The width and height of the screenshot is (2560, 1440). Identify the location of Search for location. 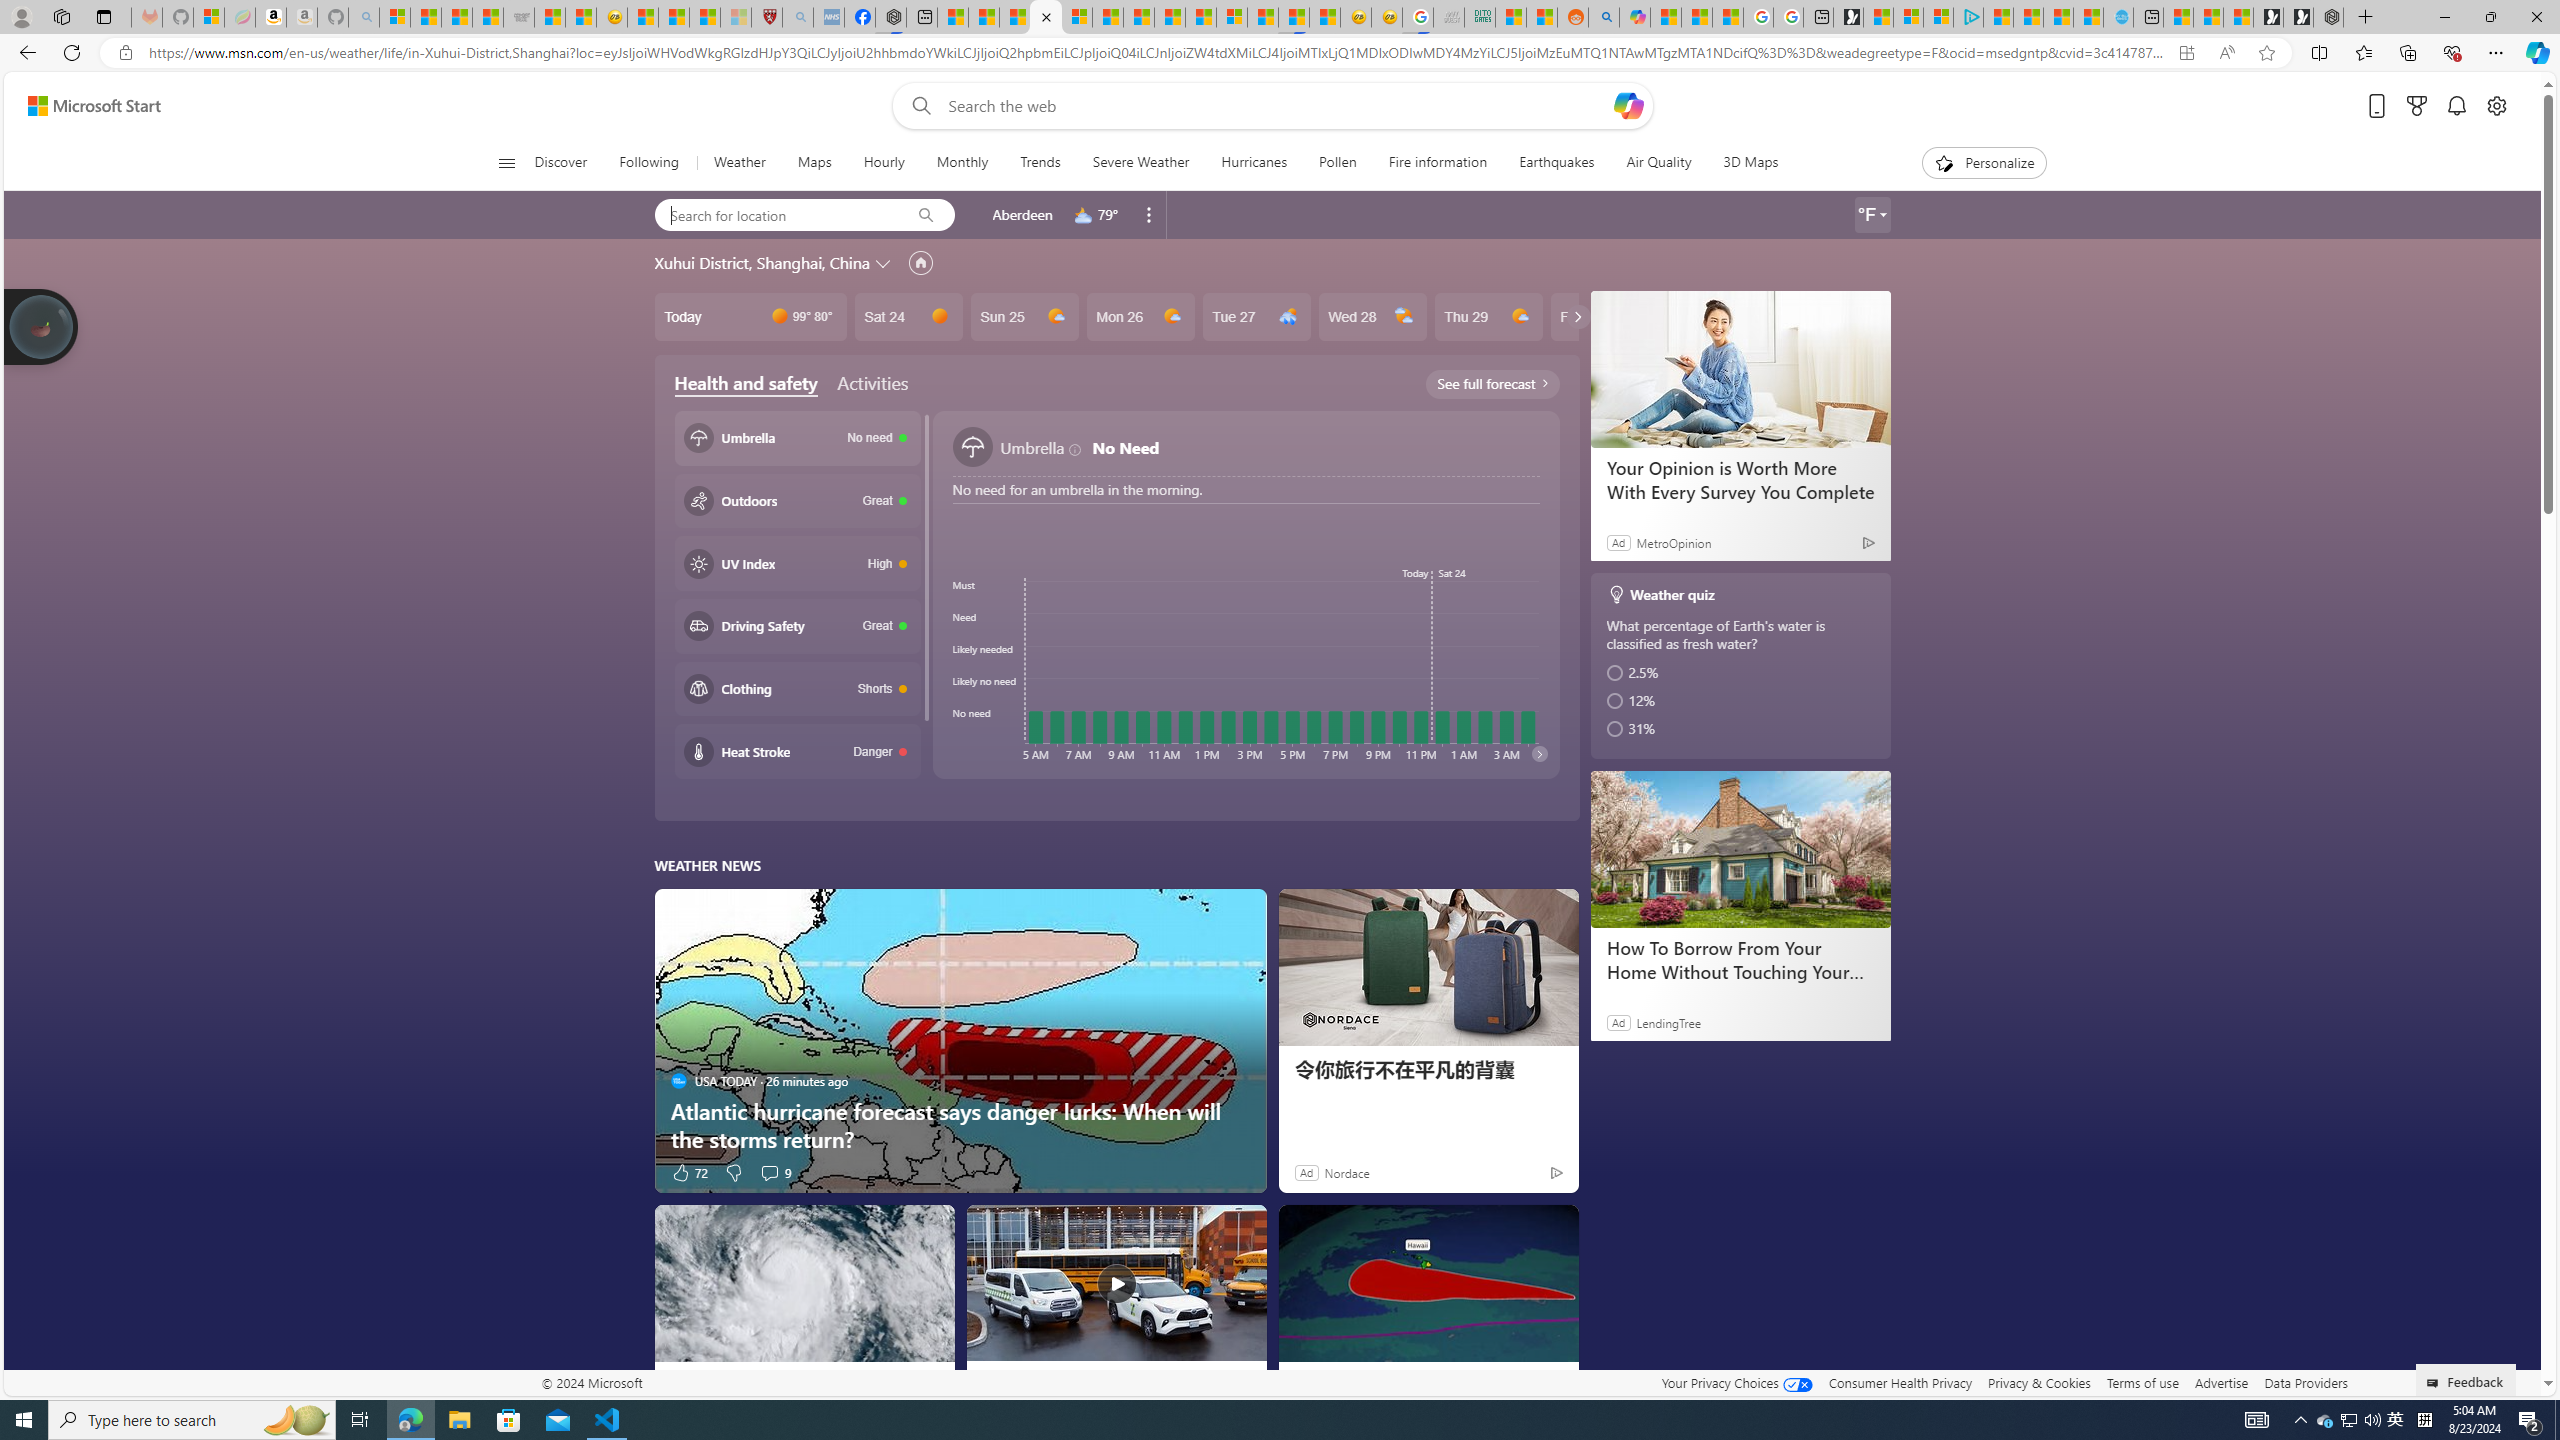
(775, 214).